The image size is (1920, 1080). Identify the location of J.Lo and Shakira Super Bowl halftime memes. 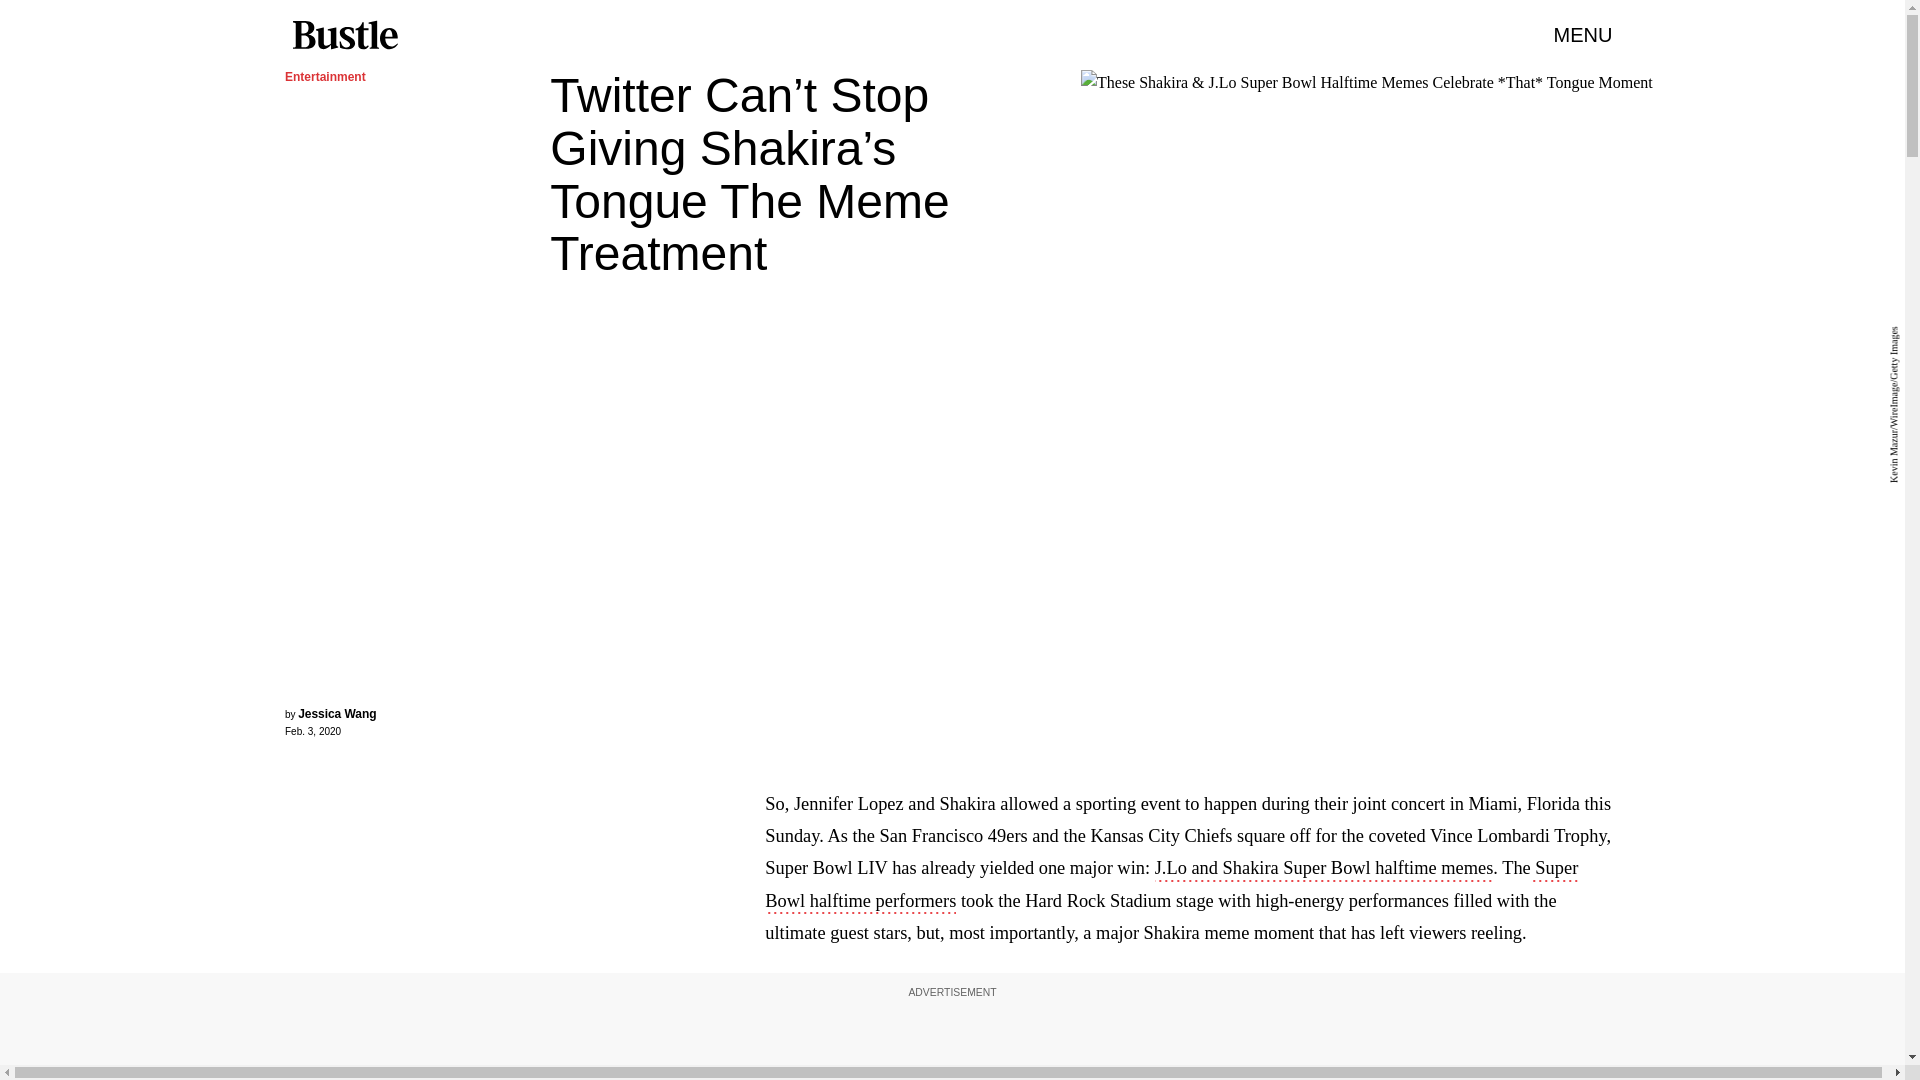
(1324, 870).